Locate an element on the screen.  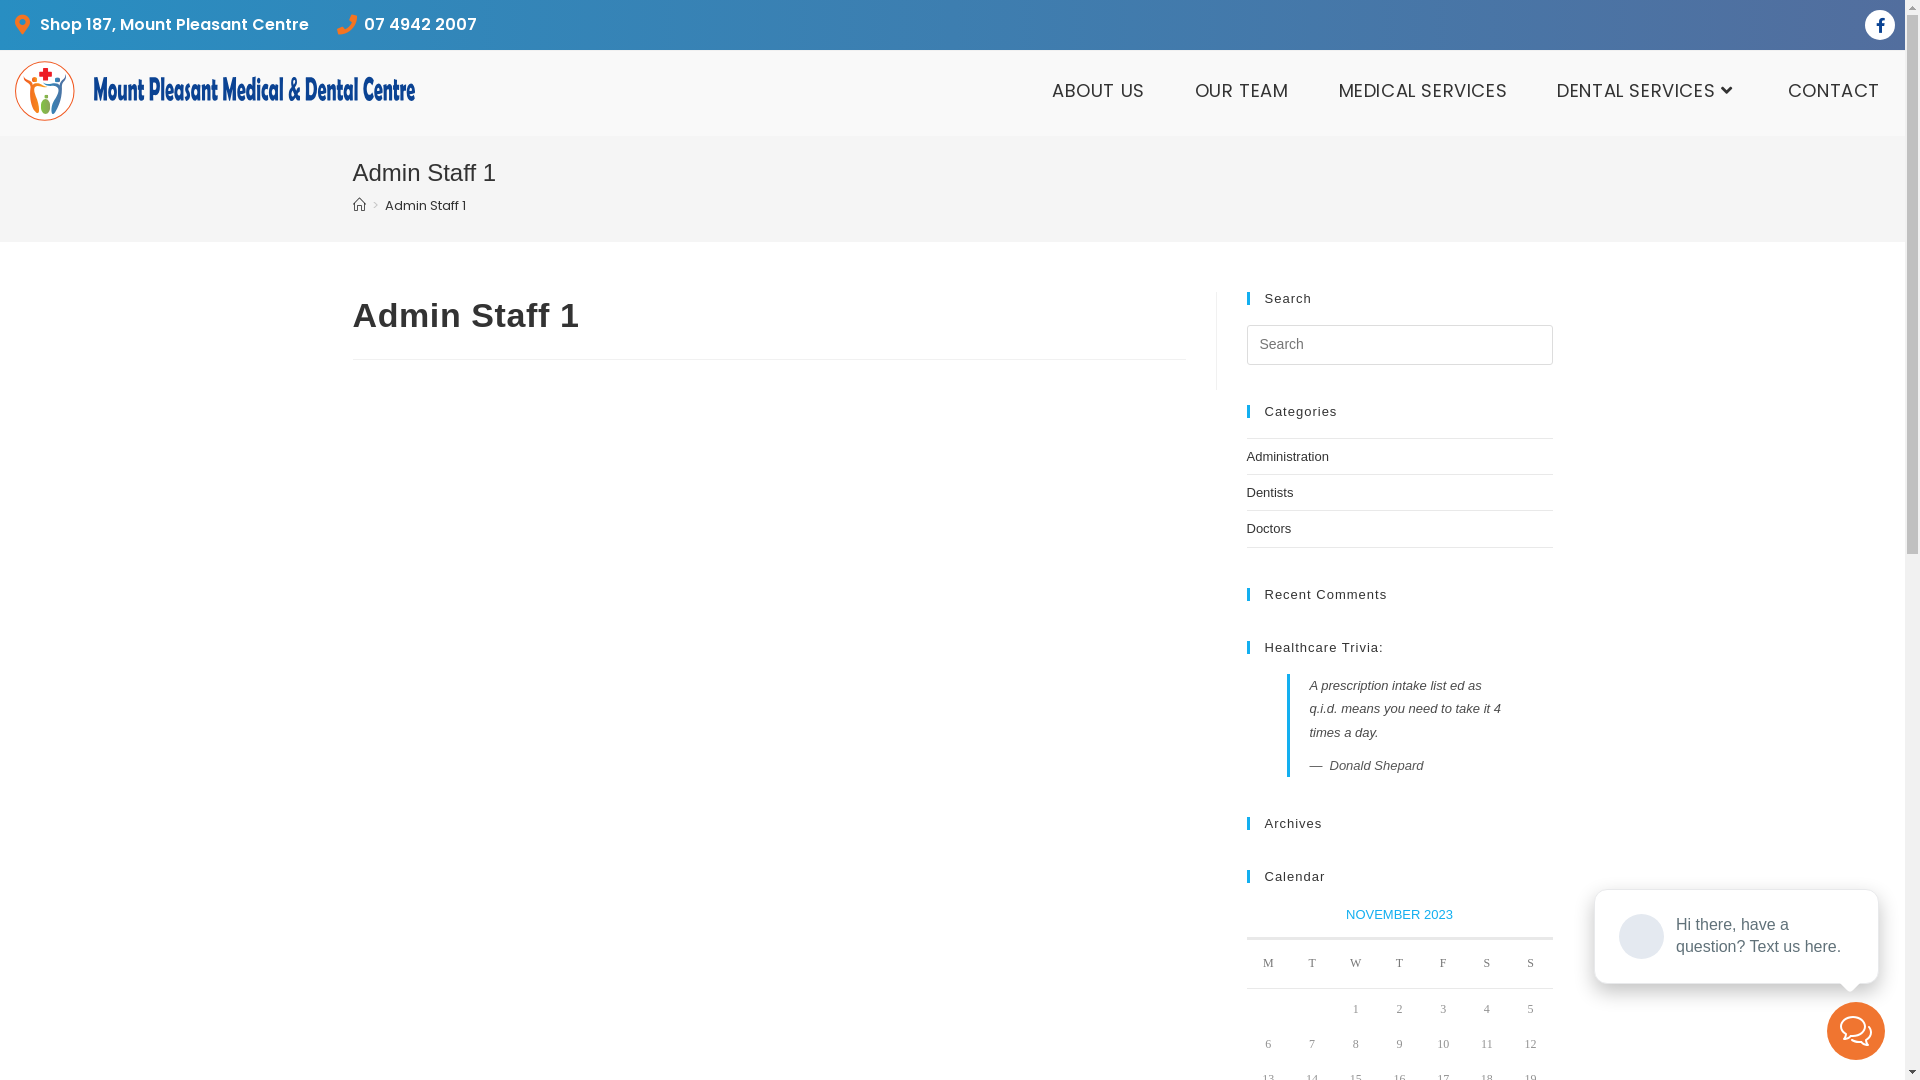
CONTACT is located at coordinates (1834, 91).